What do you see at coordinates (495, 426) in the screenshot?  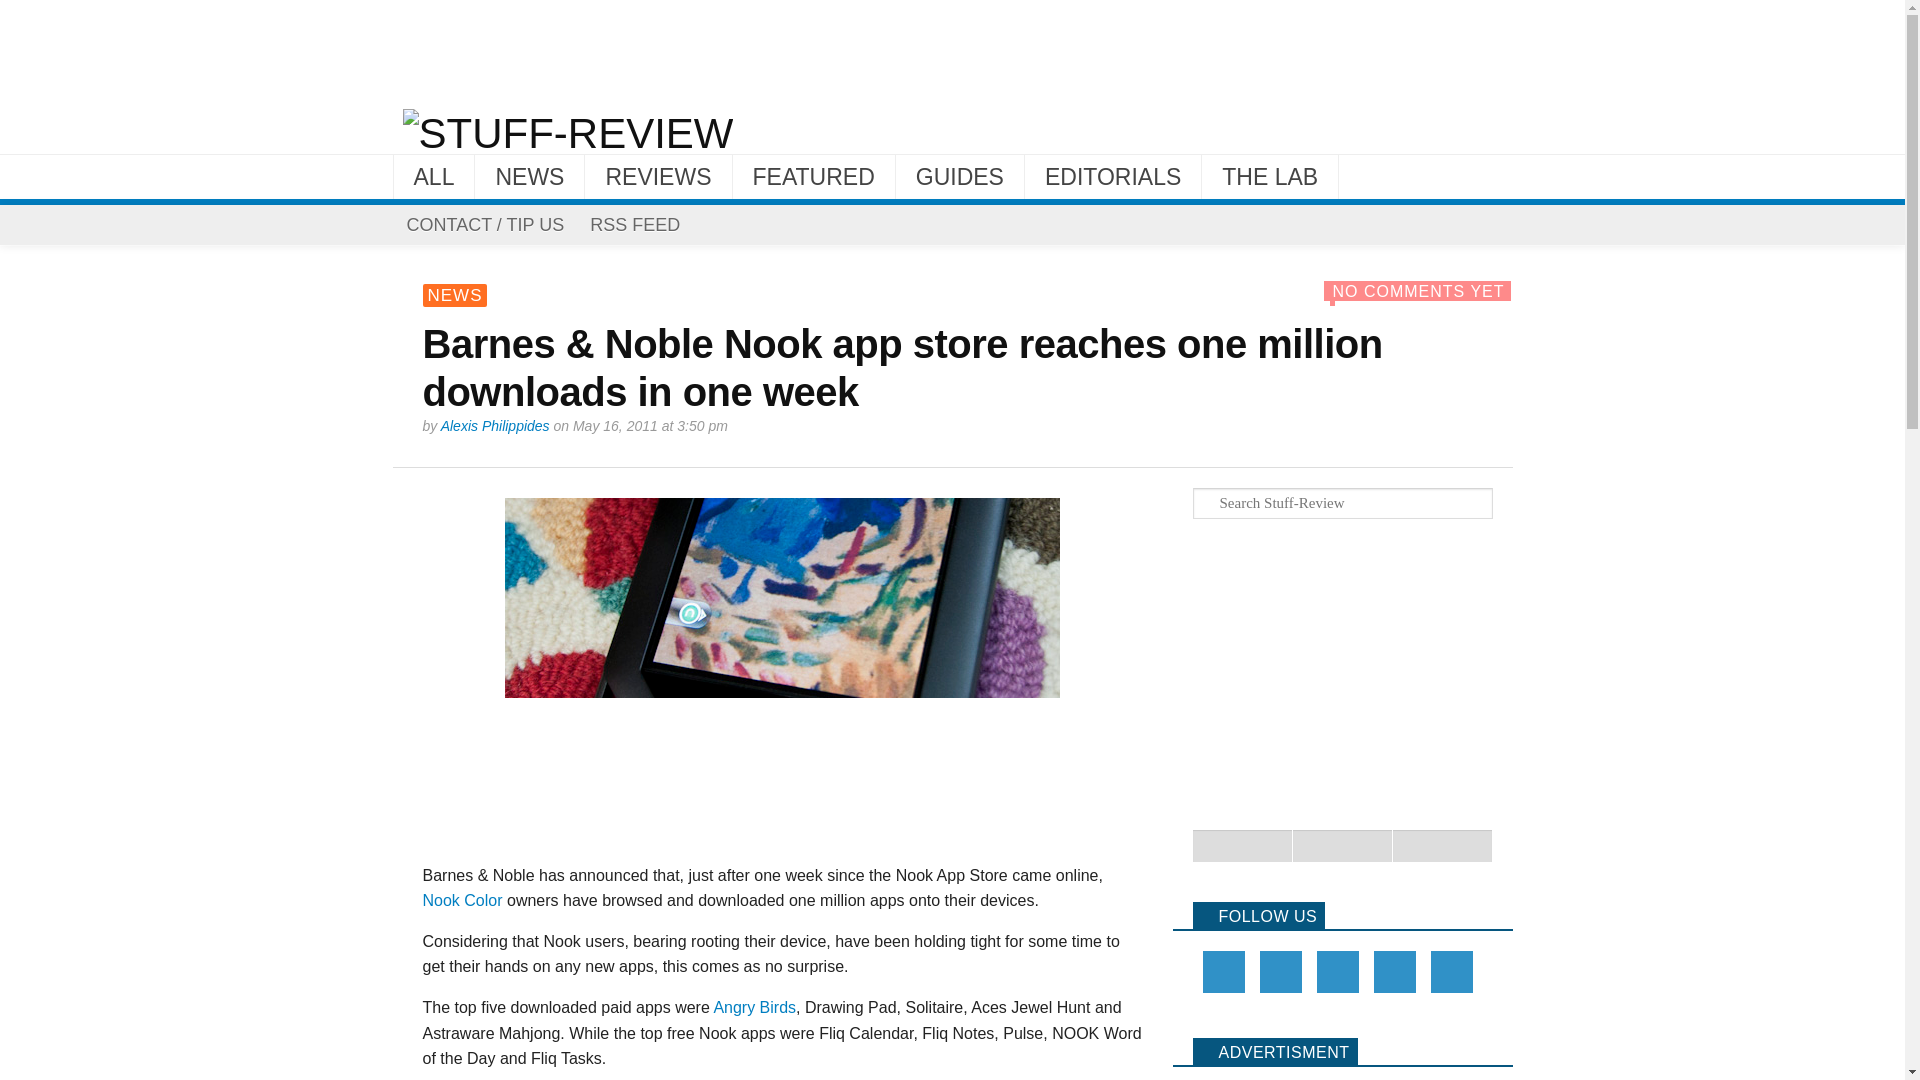 I see `Alexis Philippides` at bounding box center [495, 426].